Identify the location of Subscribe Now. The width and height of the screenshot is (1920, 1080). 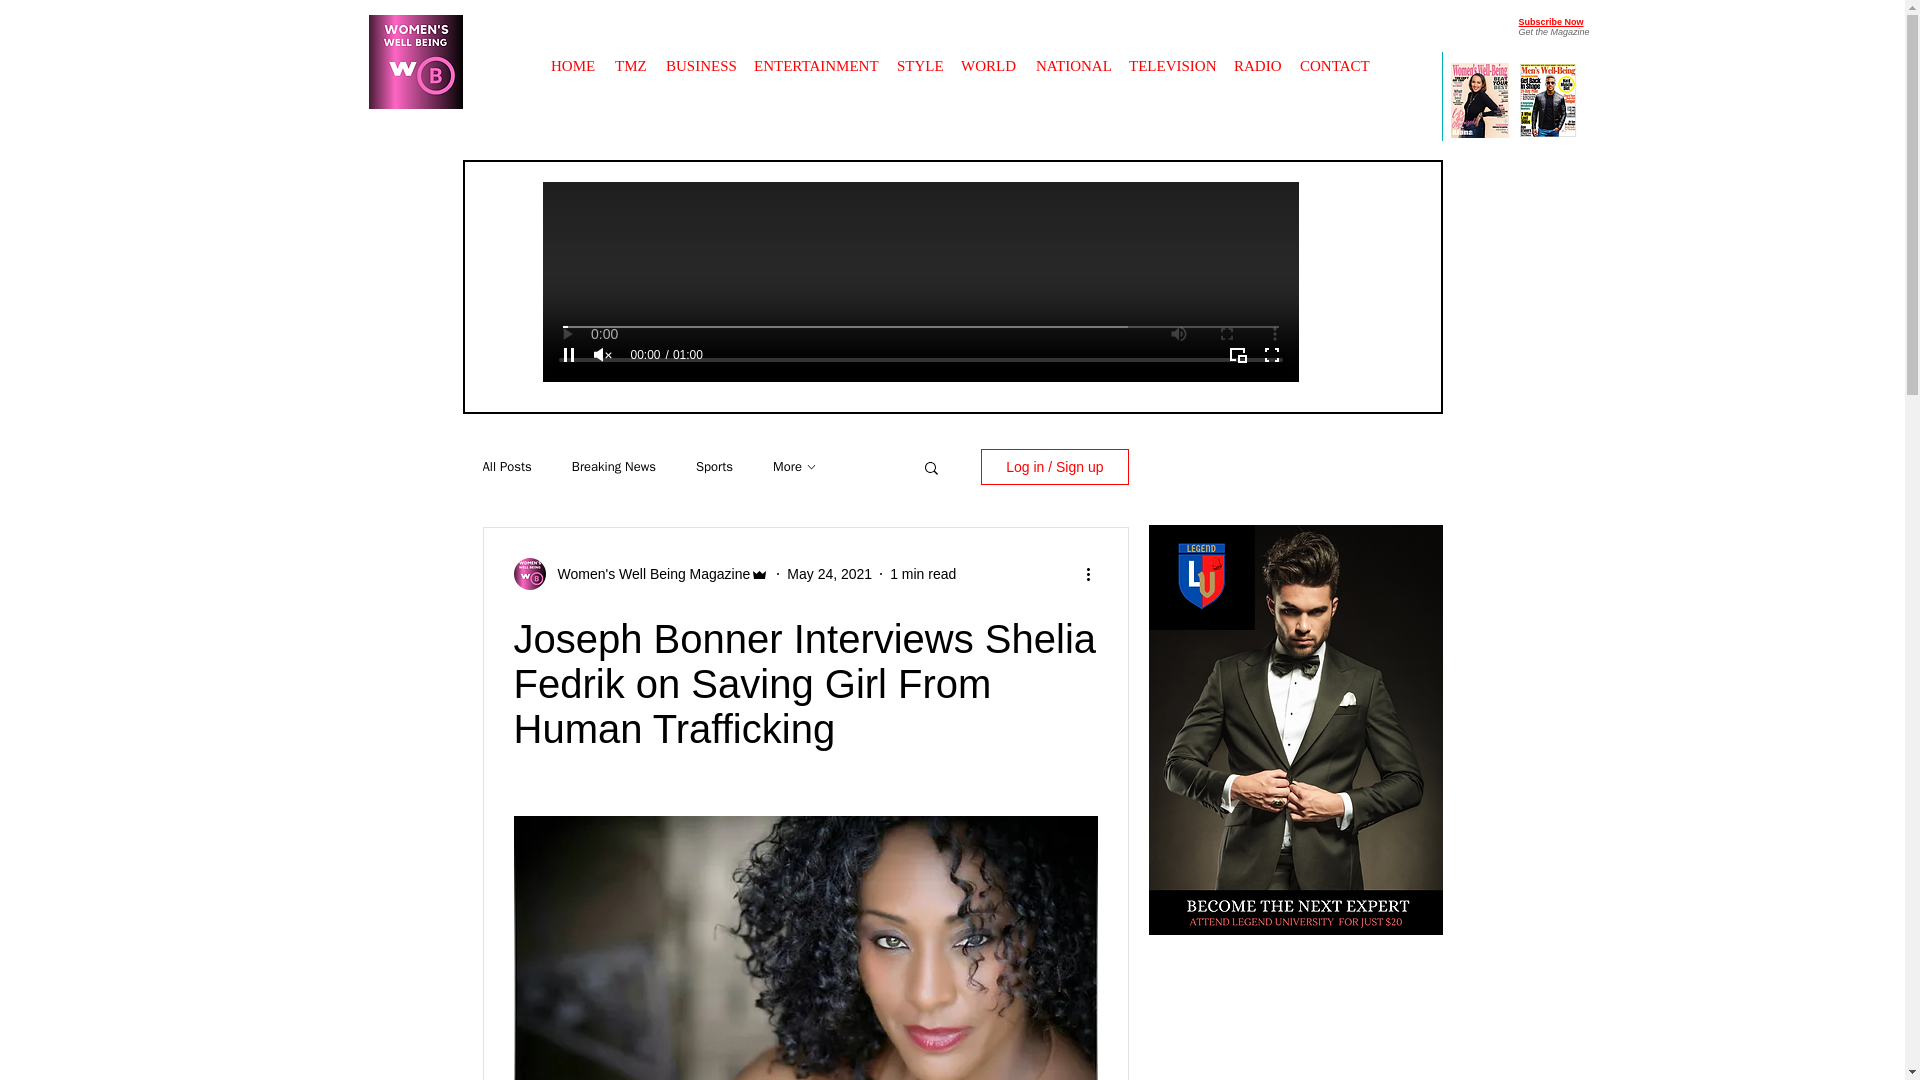
(1550, 22).